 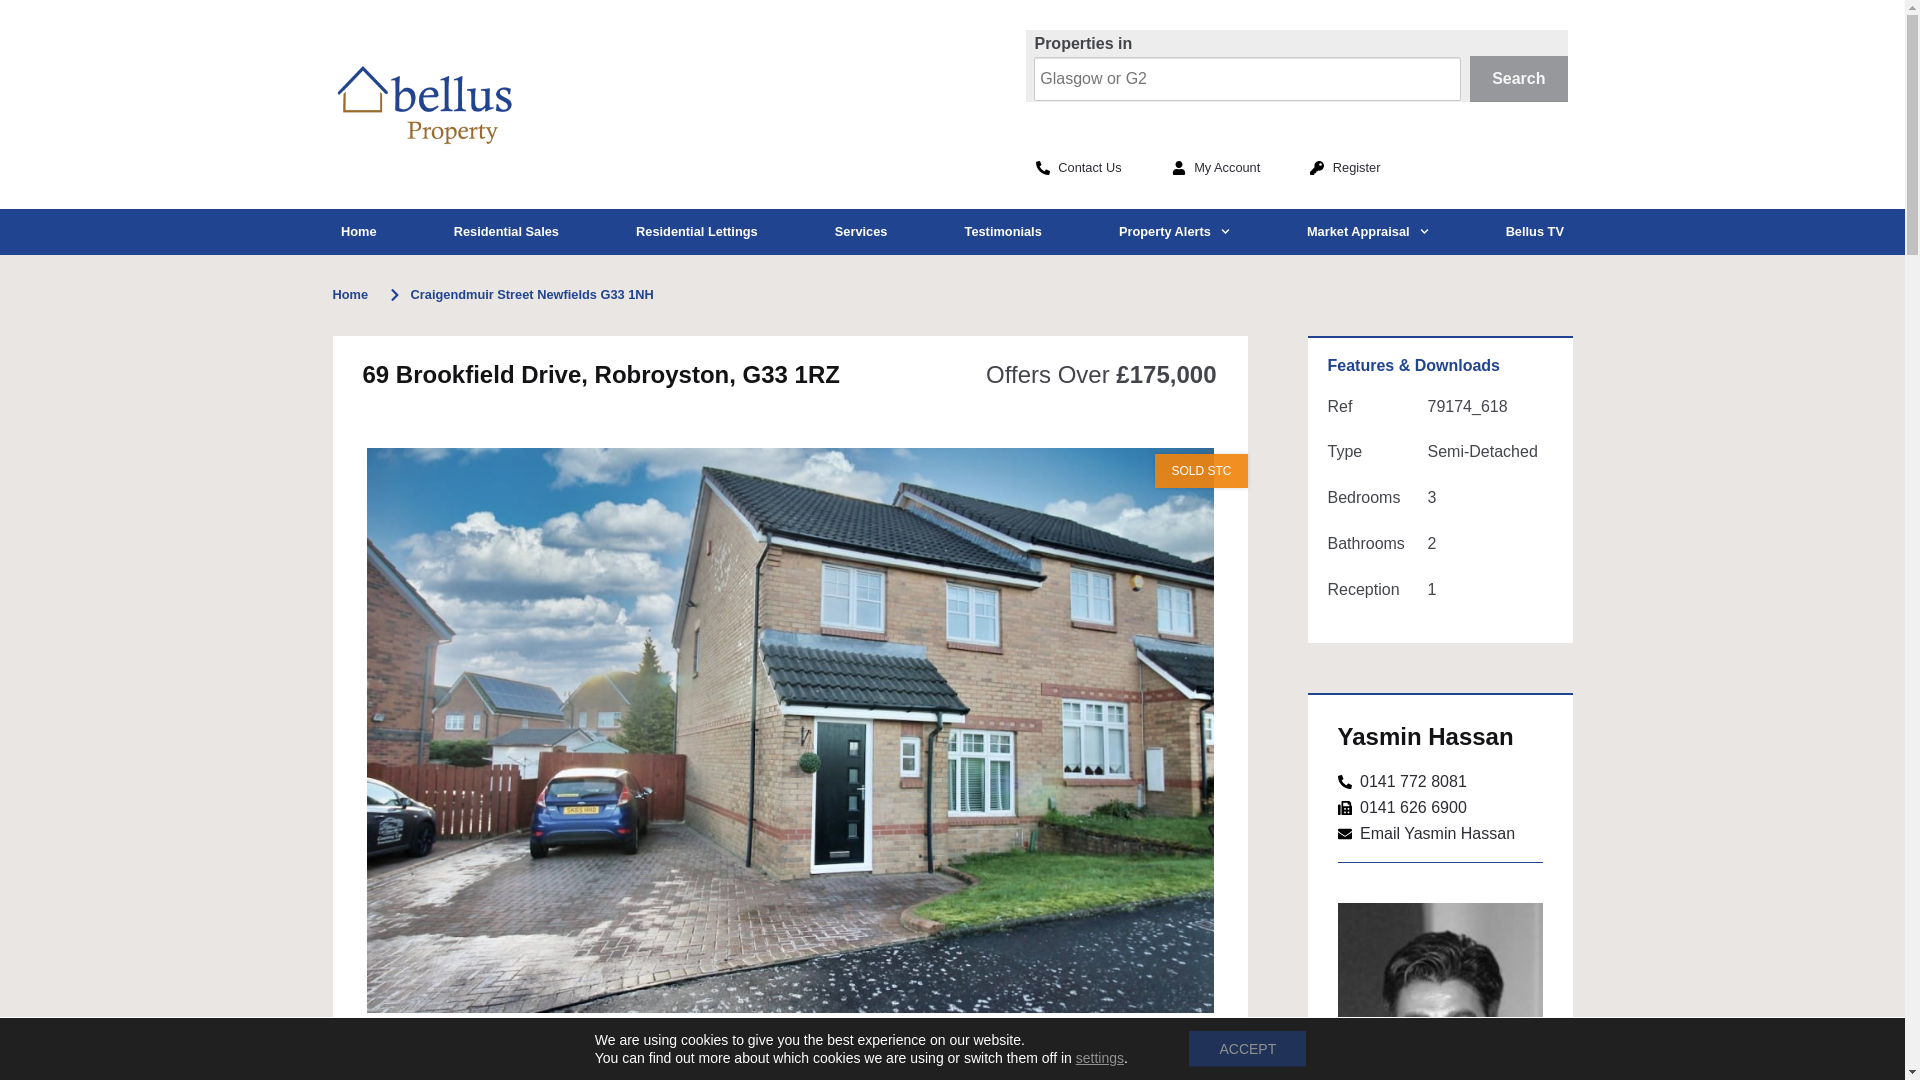 I want to click on Contact Us, so click(x=1078, y=168).